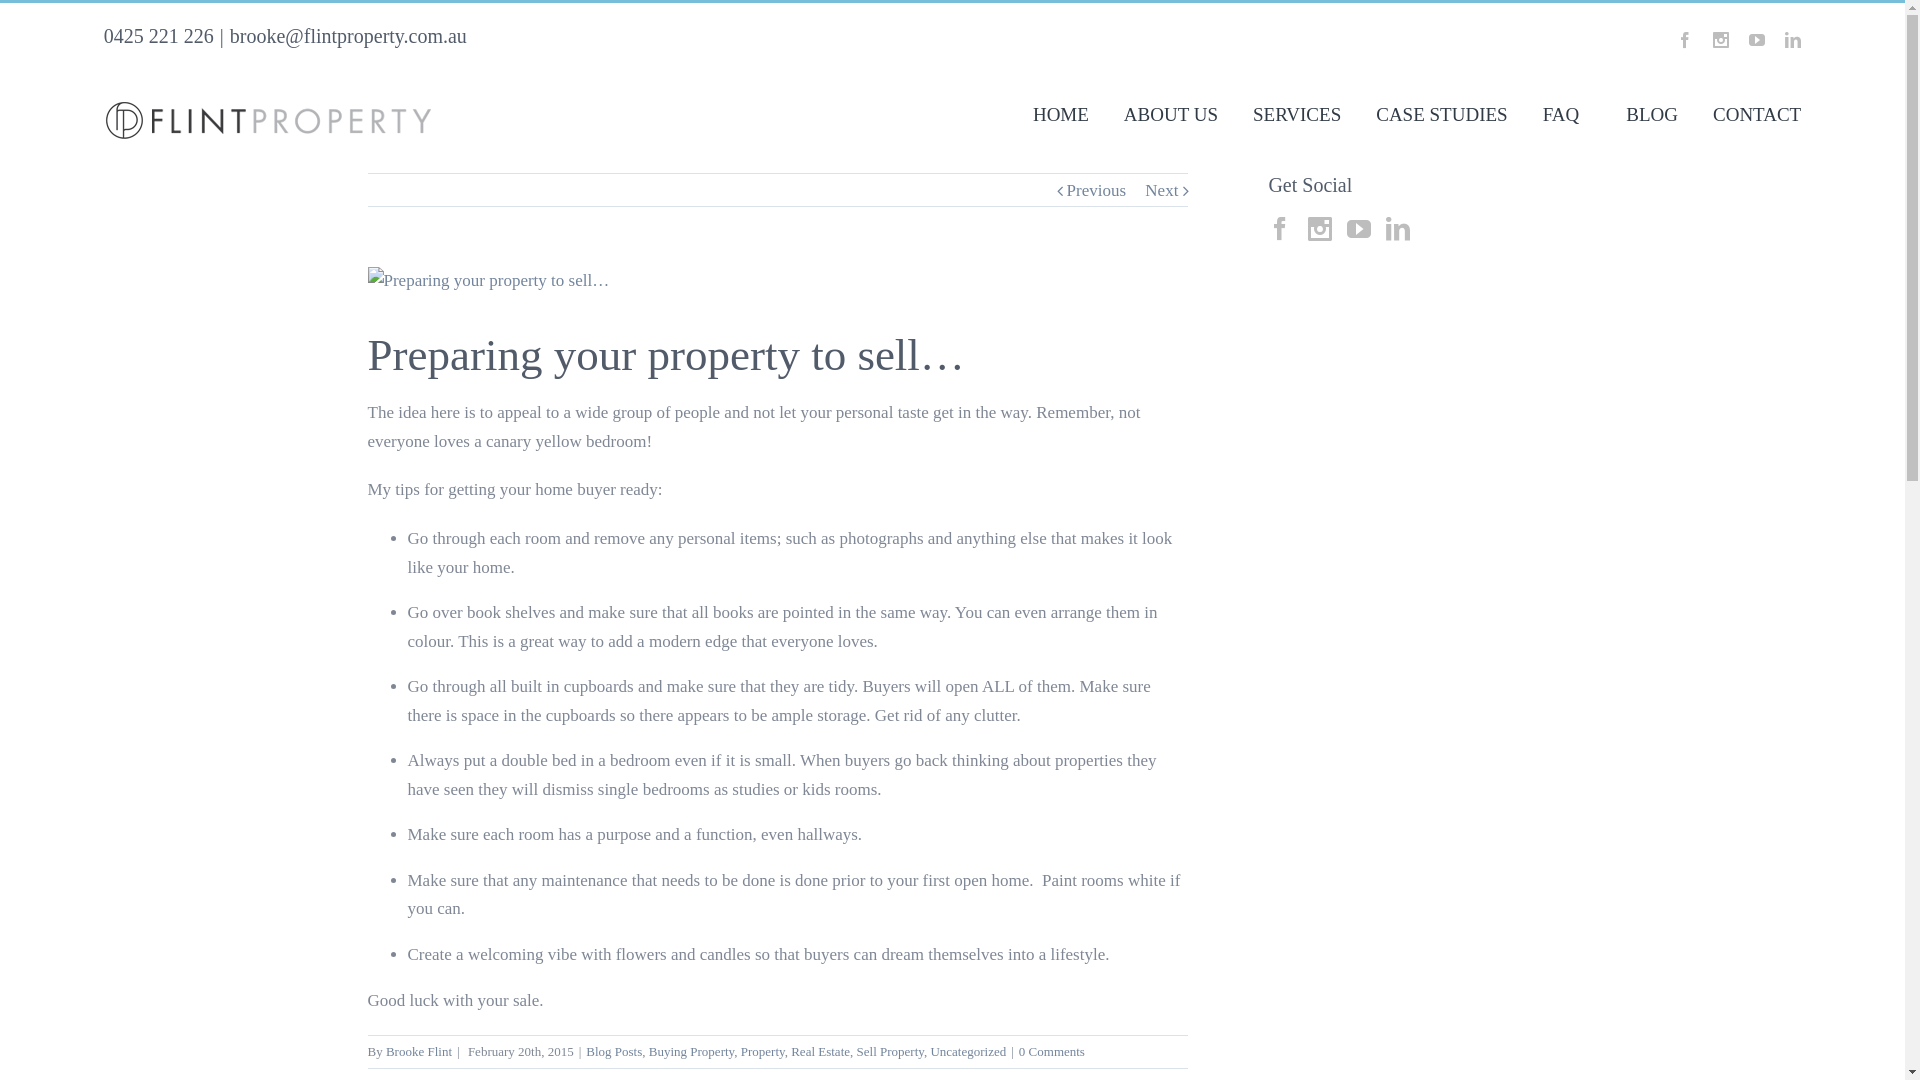 This screenshot has width=1920, height=1080. What do you see at coordinates (614, 1052) in the screenshot?
I see `Blog Posts` at bounding box center [614, 1052].